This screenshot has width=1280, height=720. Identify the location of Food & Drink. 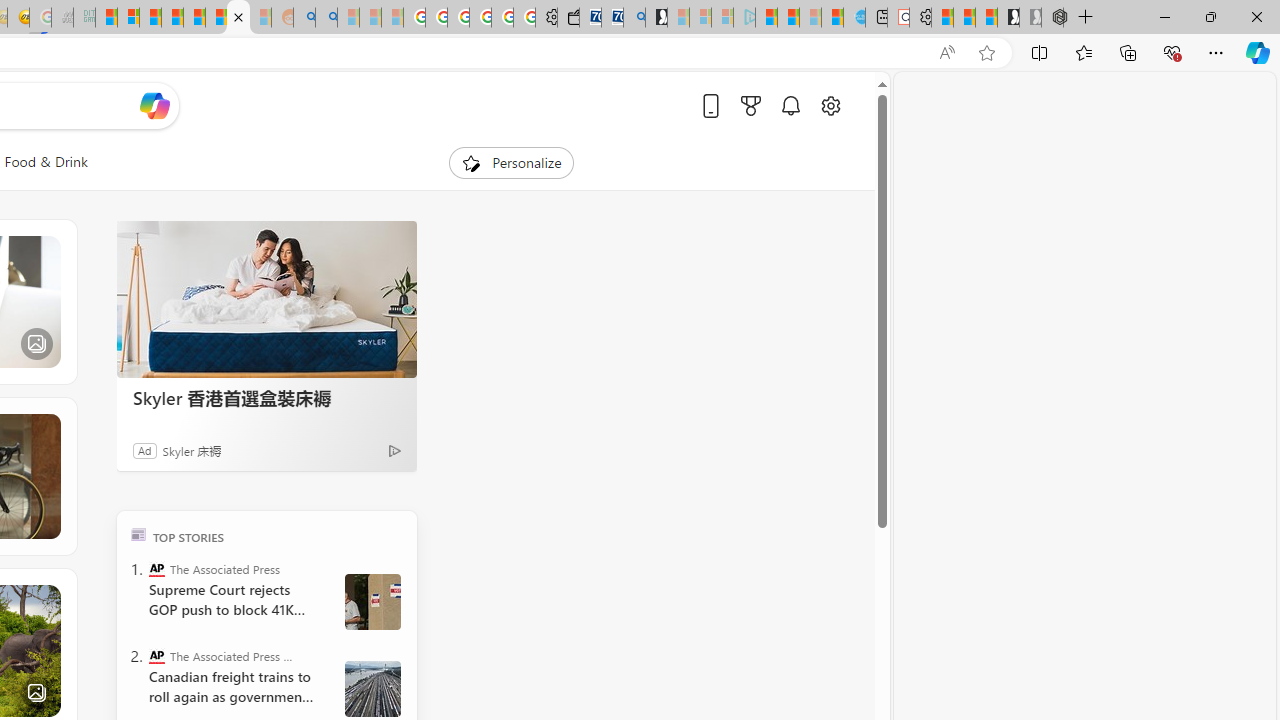
(46, 162).